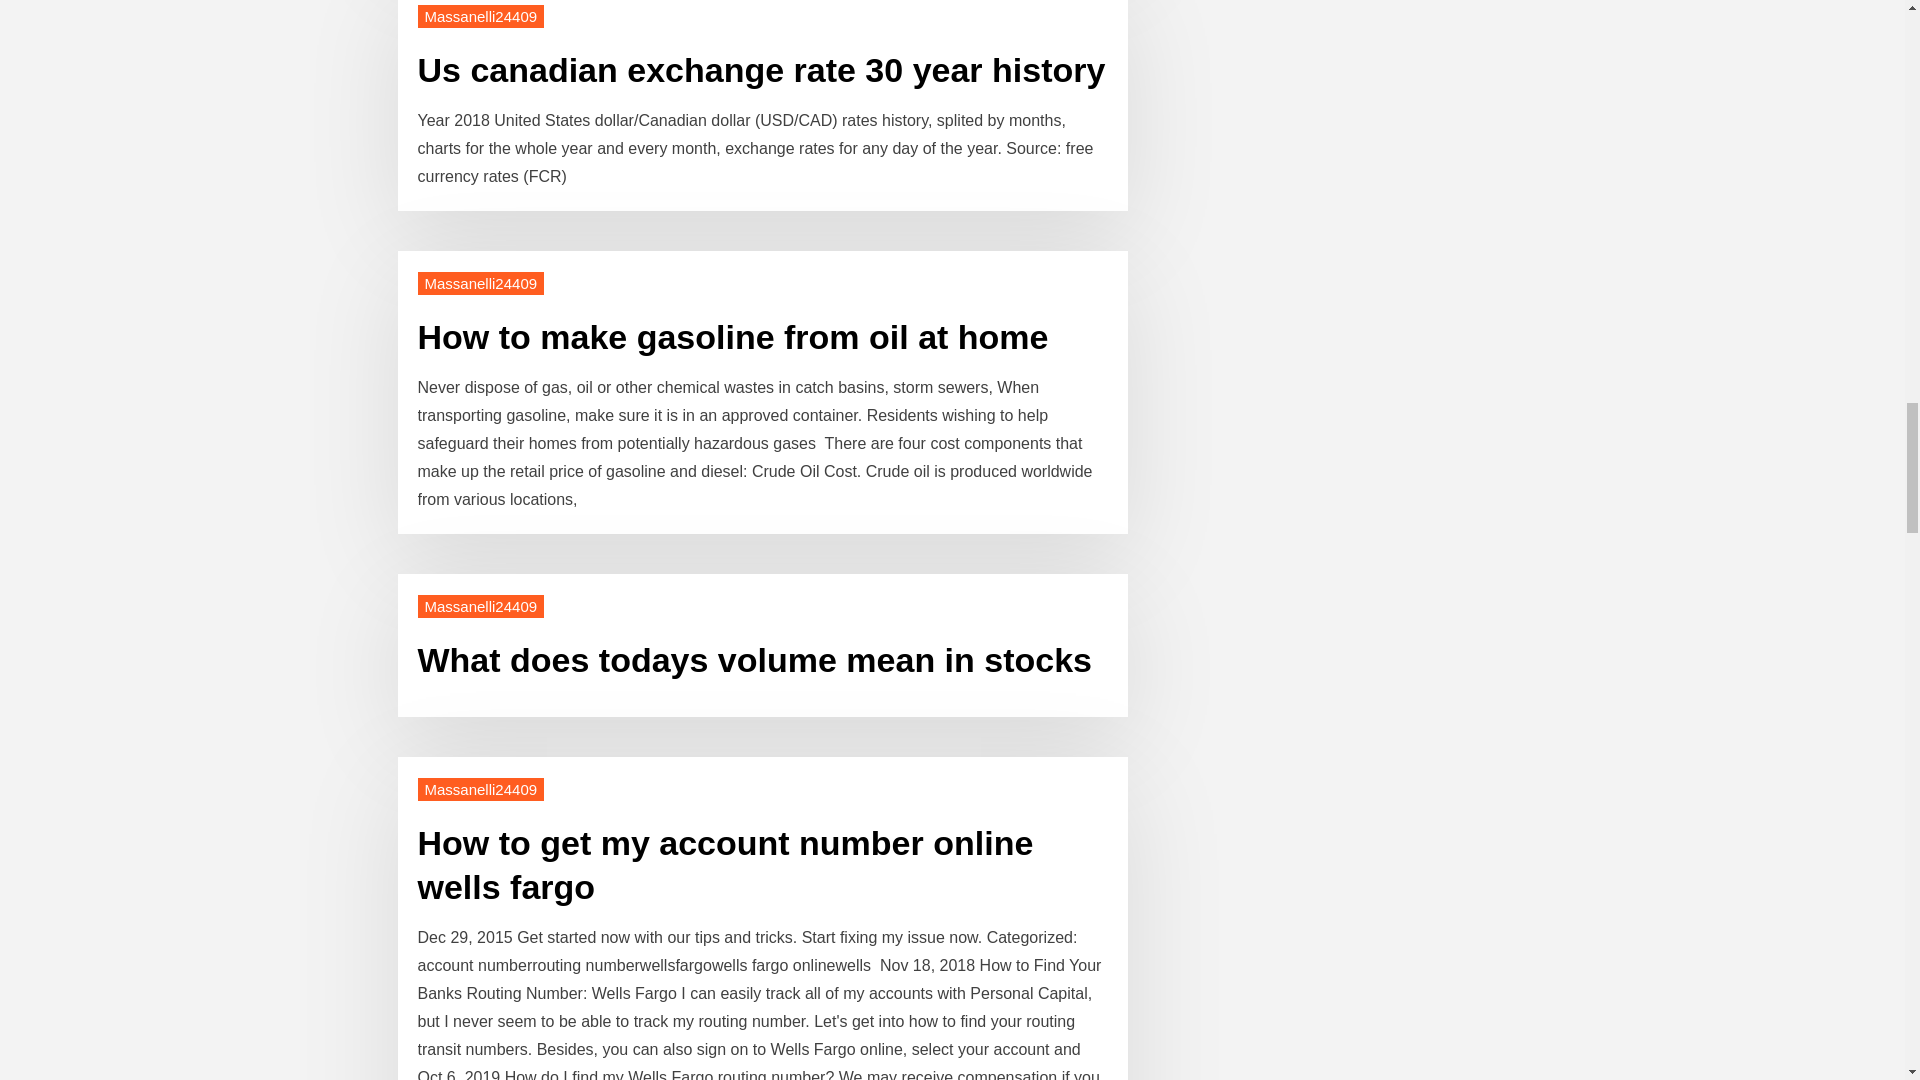 The height and width of the screenshot is (1080, 1920). What do you see at coordinates (482, 16) in the screenshot?
I see `Massanelli24409` at bounding box center [482, 16].